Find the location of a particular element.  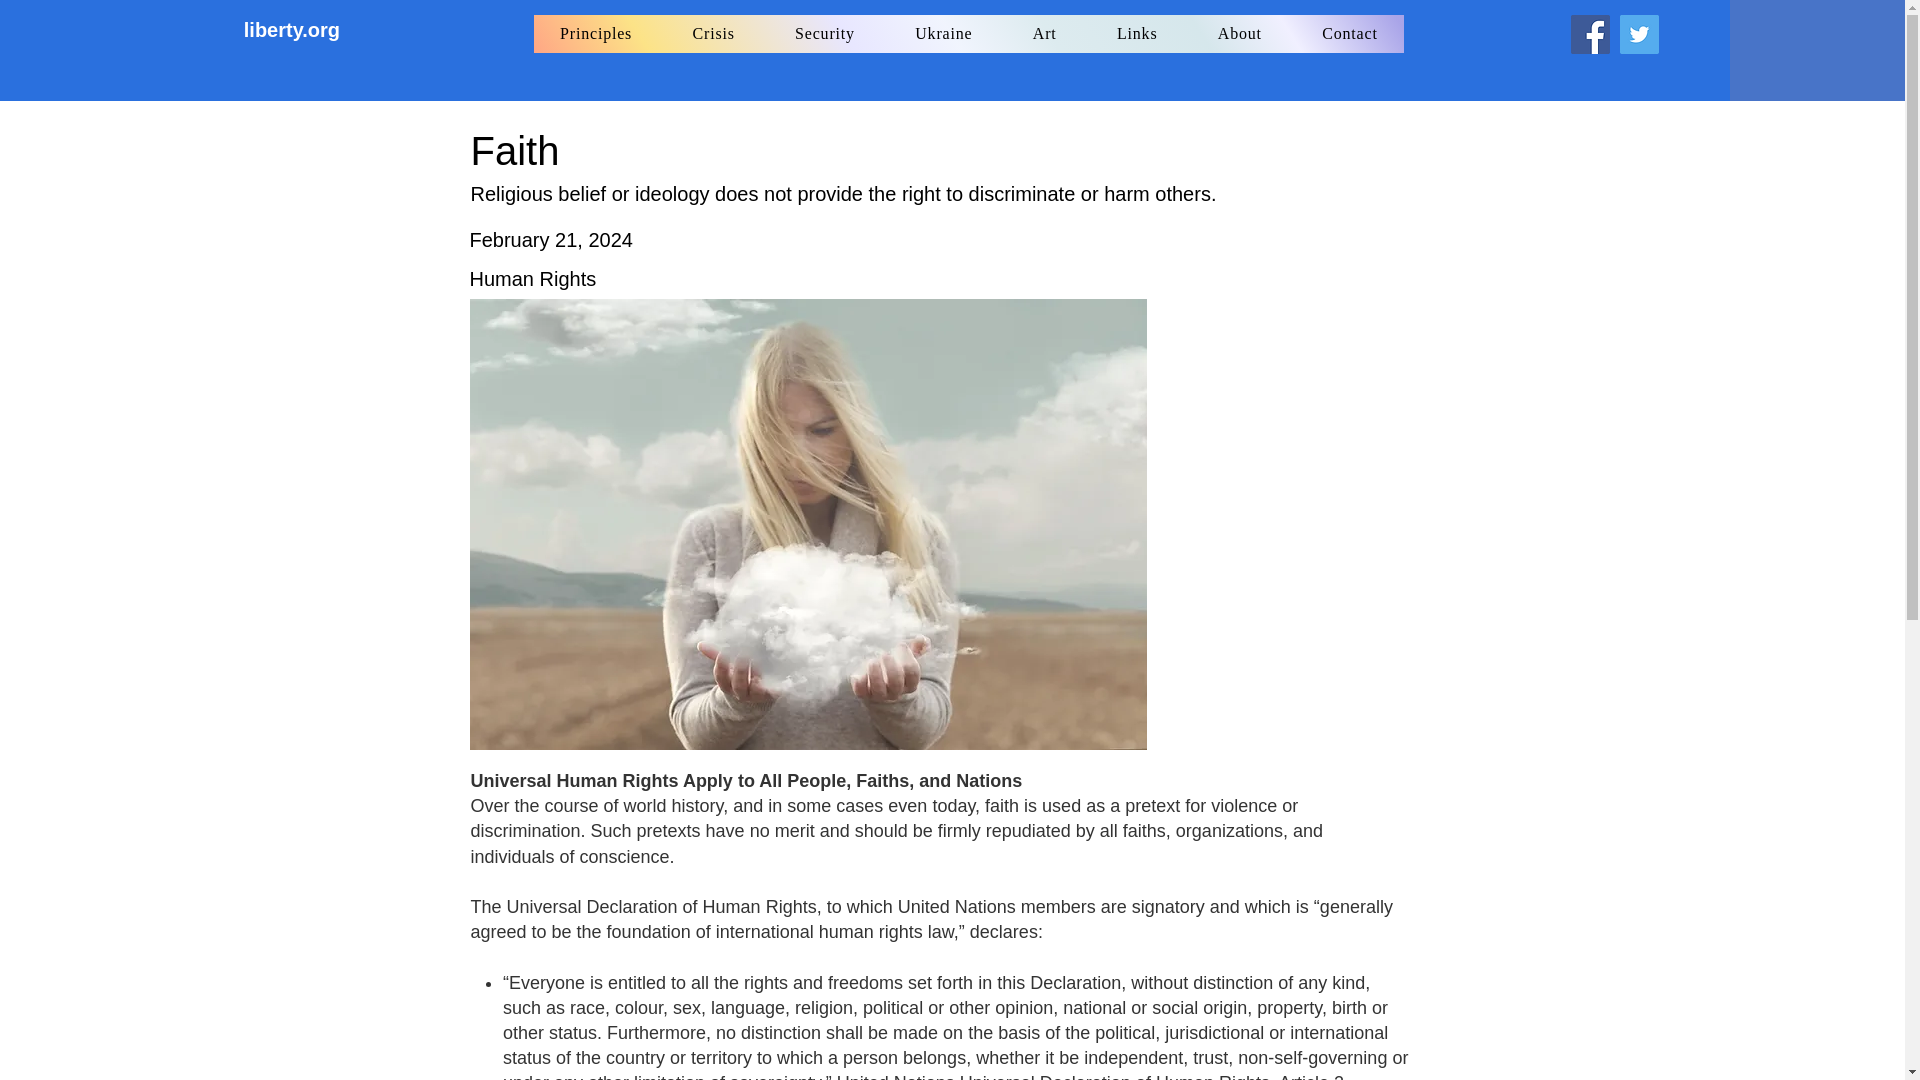

Art is located at coordinates (1044, 34).